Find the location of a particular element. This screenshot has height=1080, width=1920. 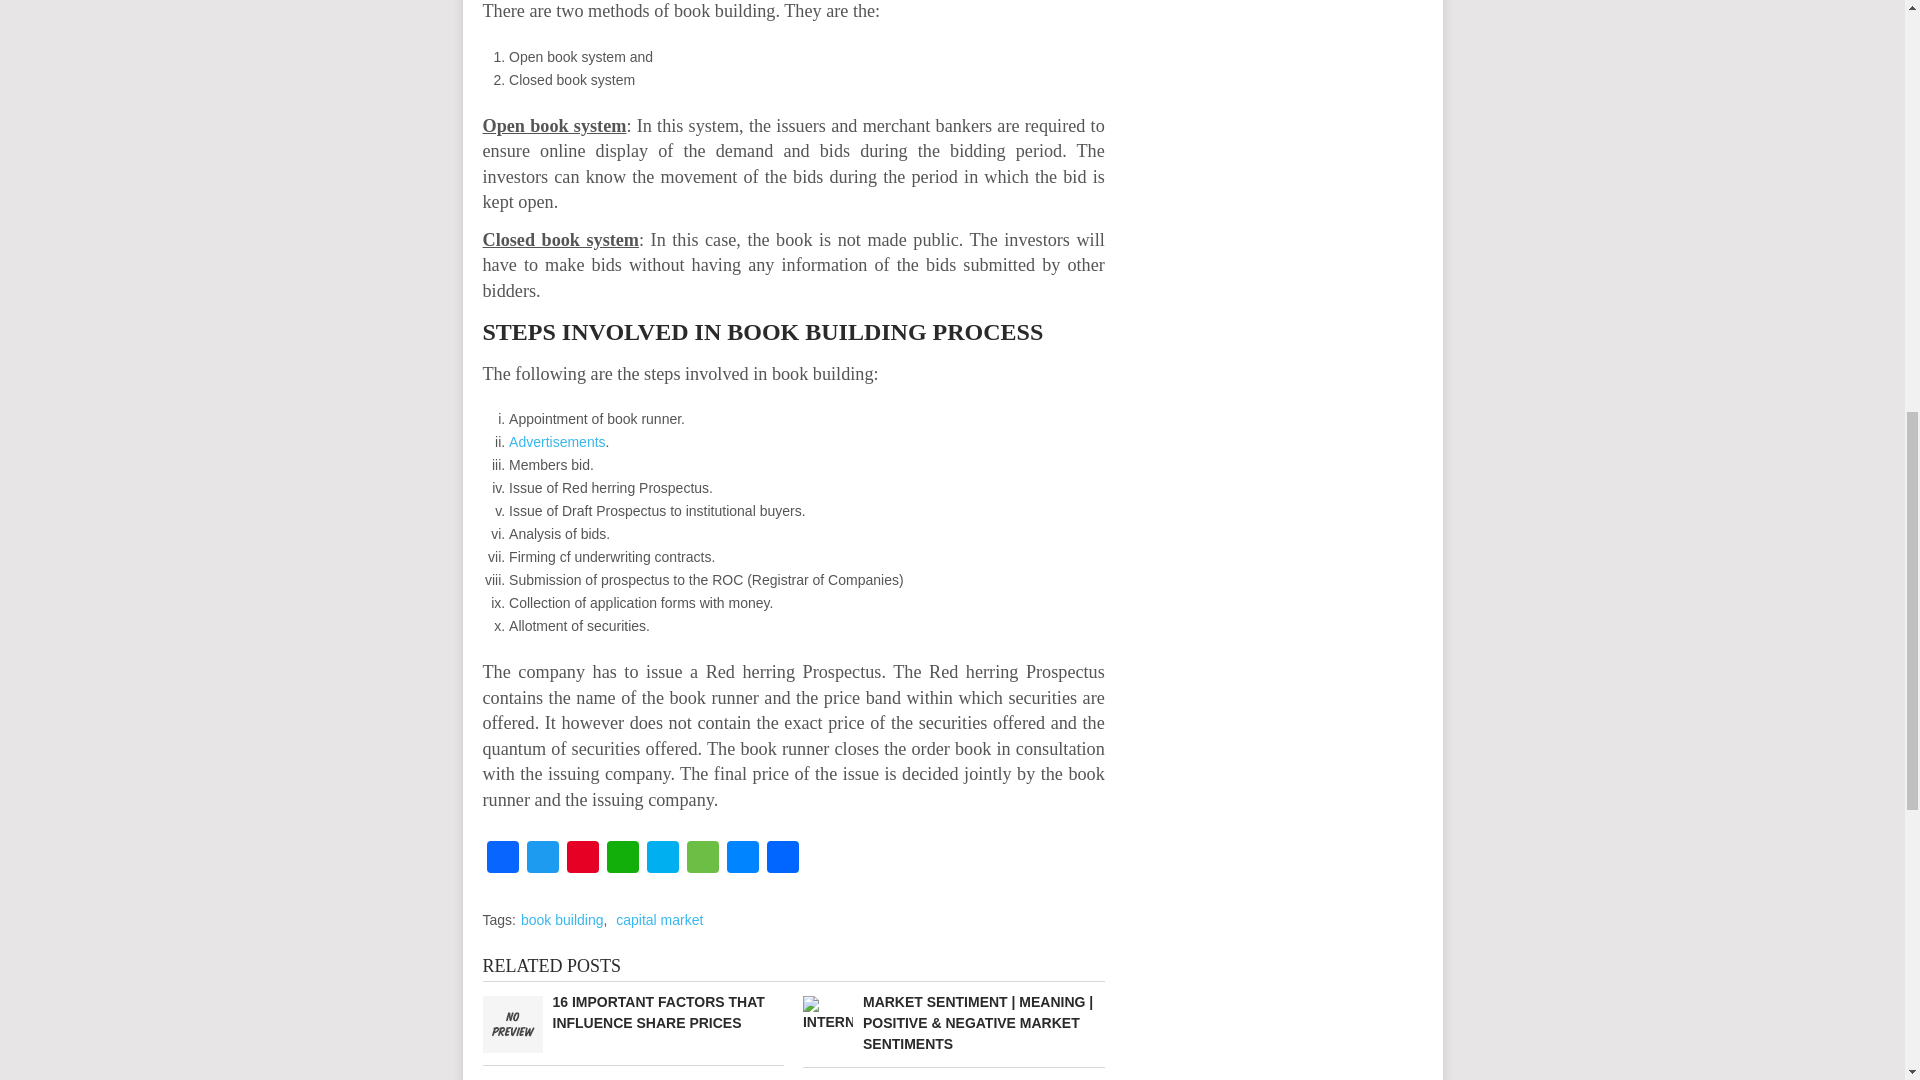

Messenger is located at coordinates (742, 860).